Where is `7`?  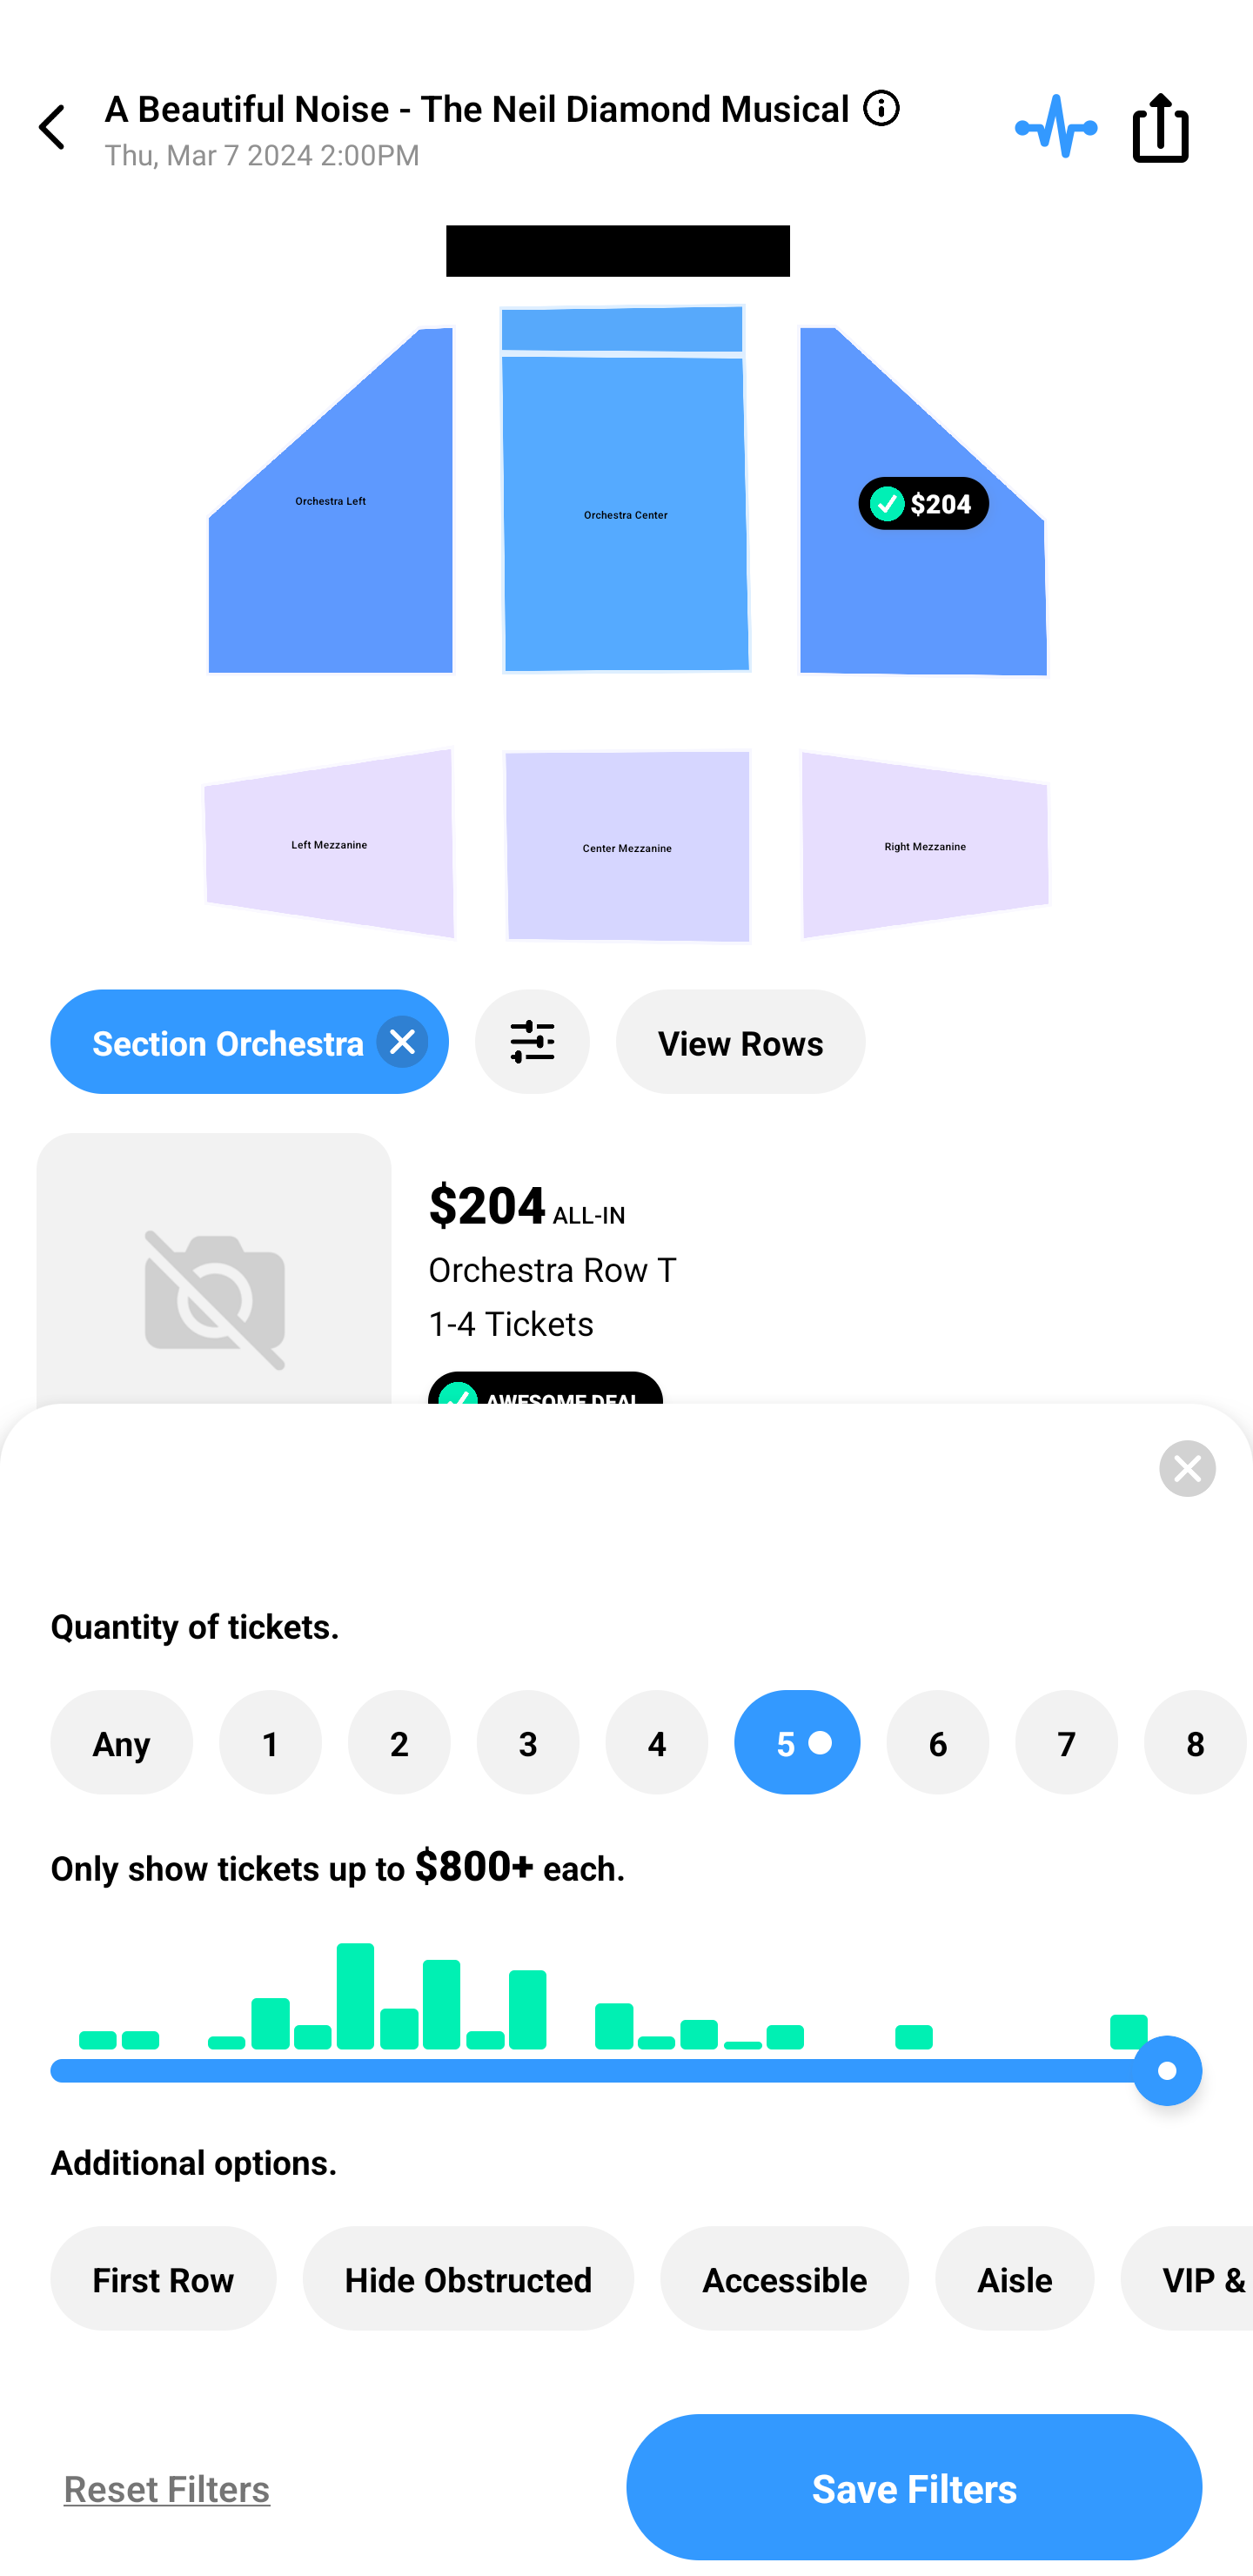
7 is located at coordinates (1066, 1742).